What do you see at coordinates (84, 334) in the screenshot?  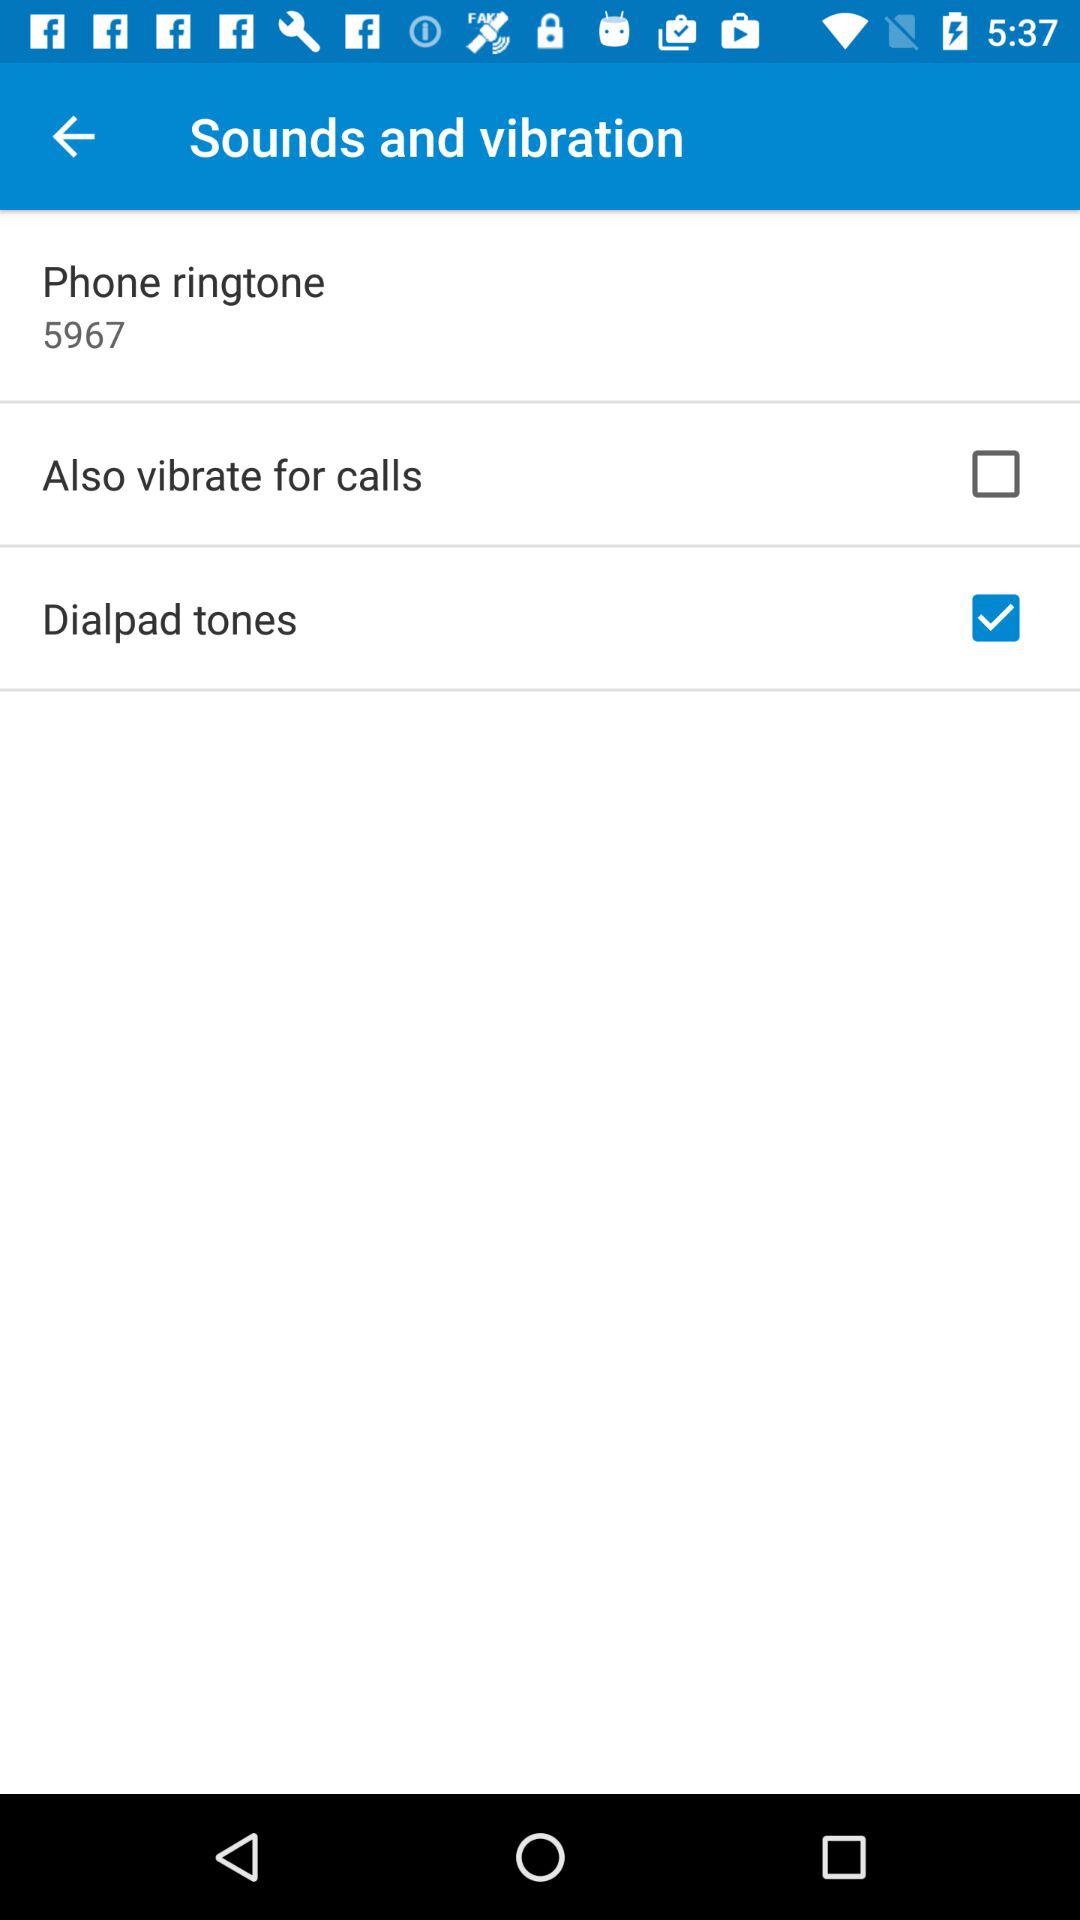 I see `flip until 5967 app` at bounding box center [84, 334].